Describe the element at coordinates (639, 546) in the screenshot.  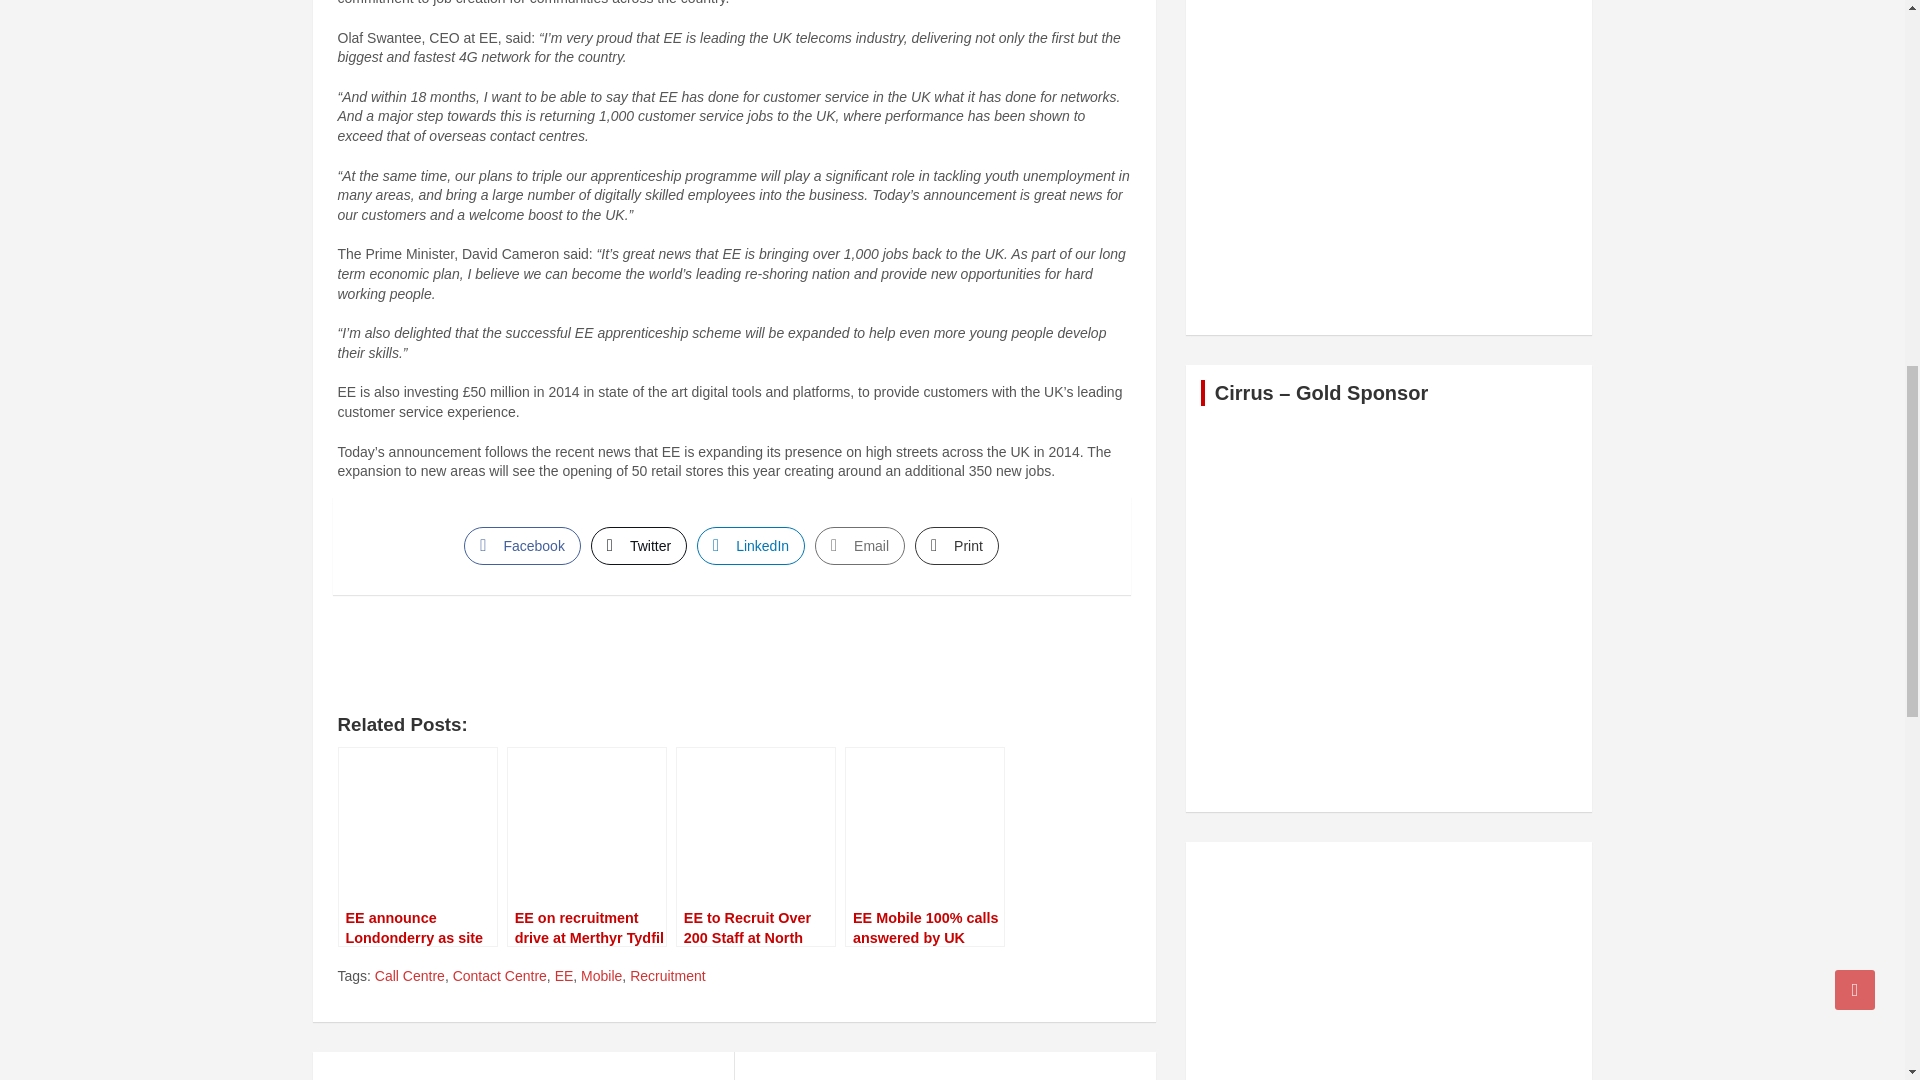
I see `Twitter` at that location.